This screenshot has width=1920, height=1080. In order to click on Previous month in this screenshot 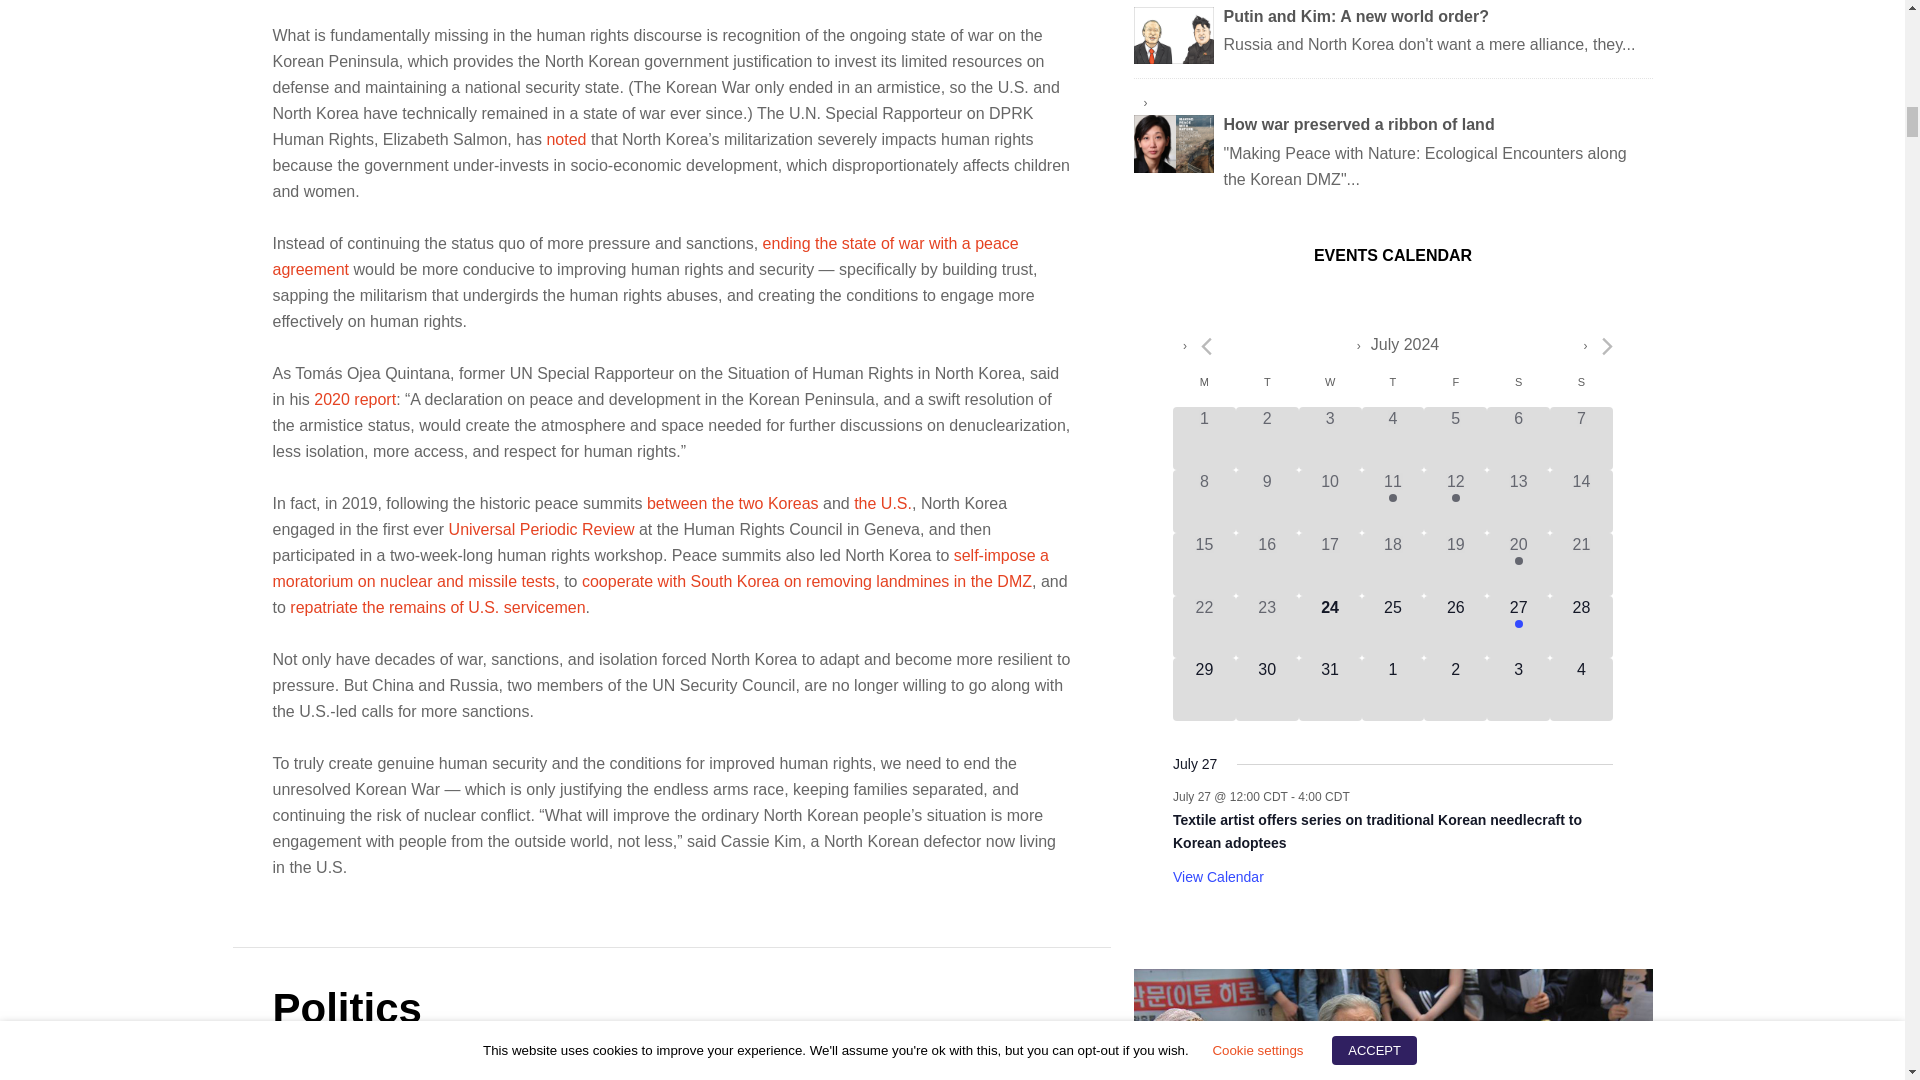, I will do `click(1206, 346)`.